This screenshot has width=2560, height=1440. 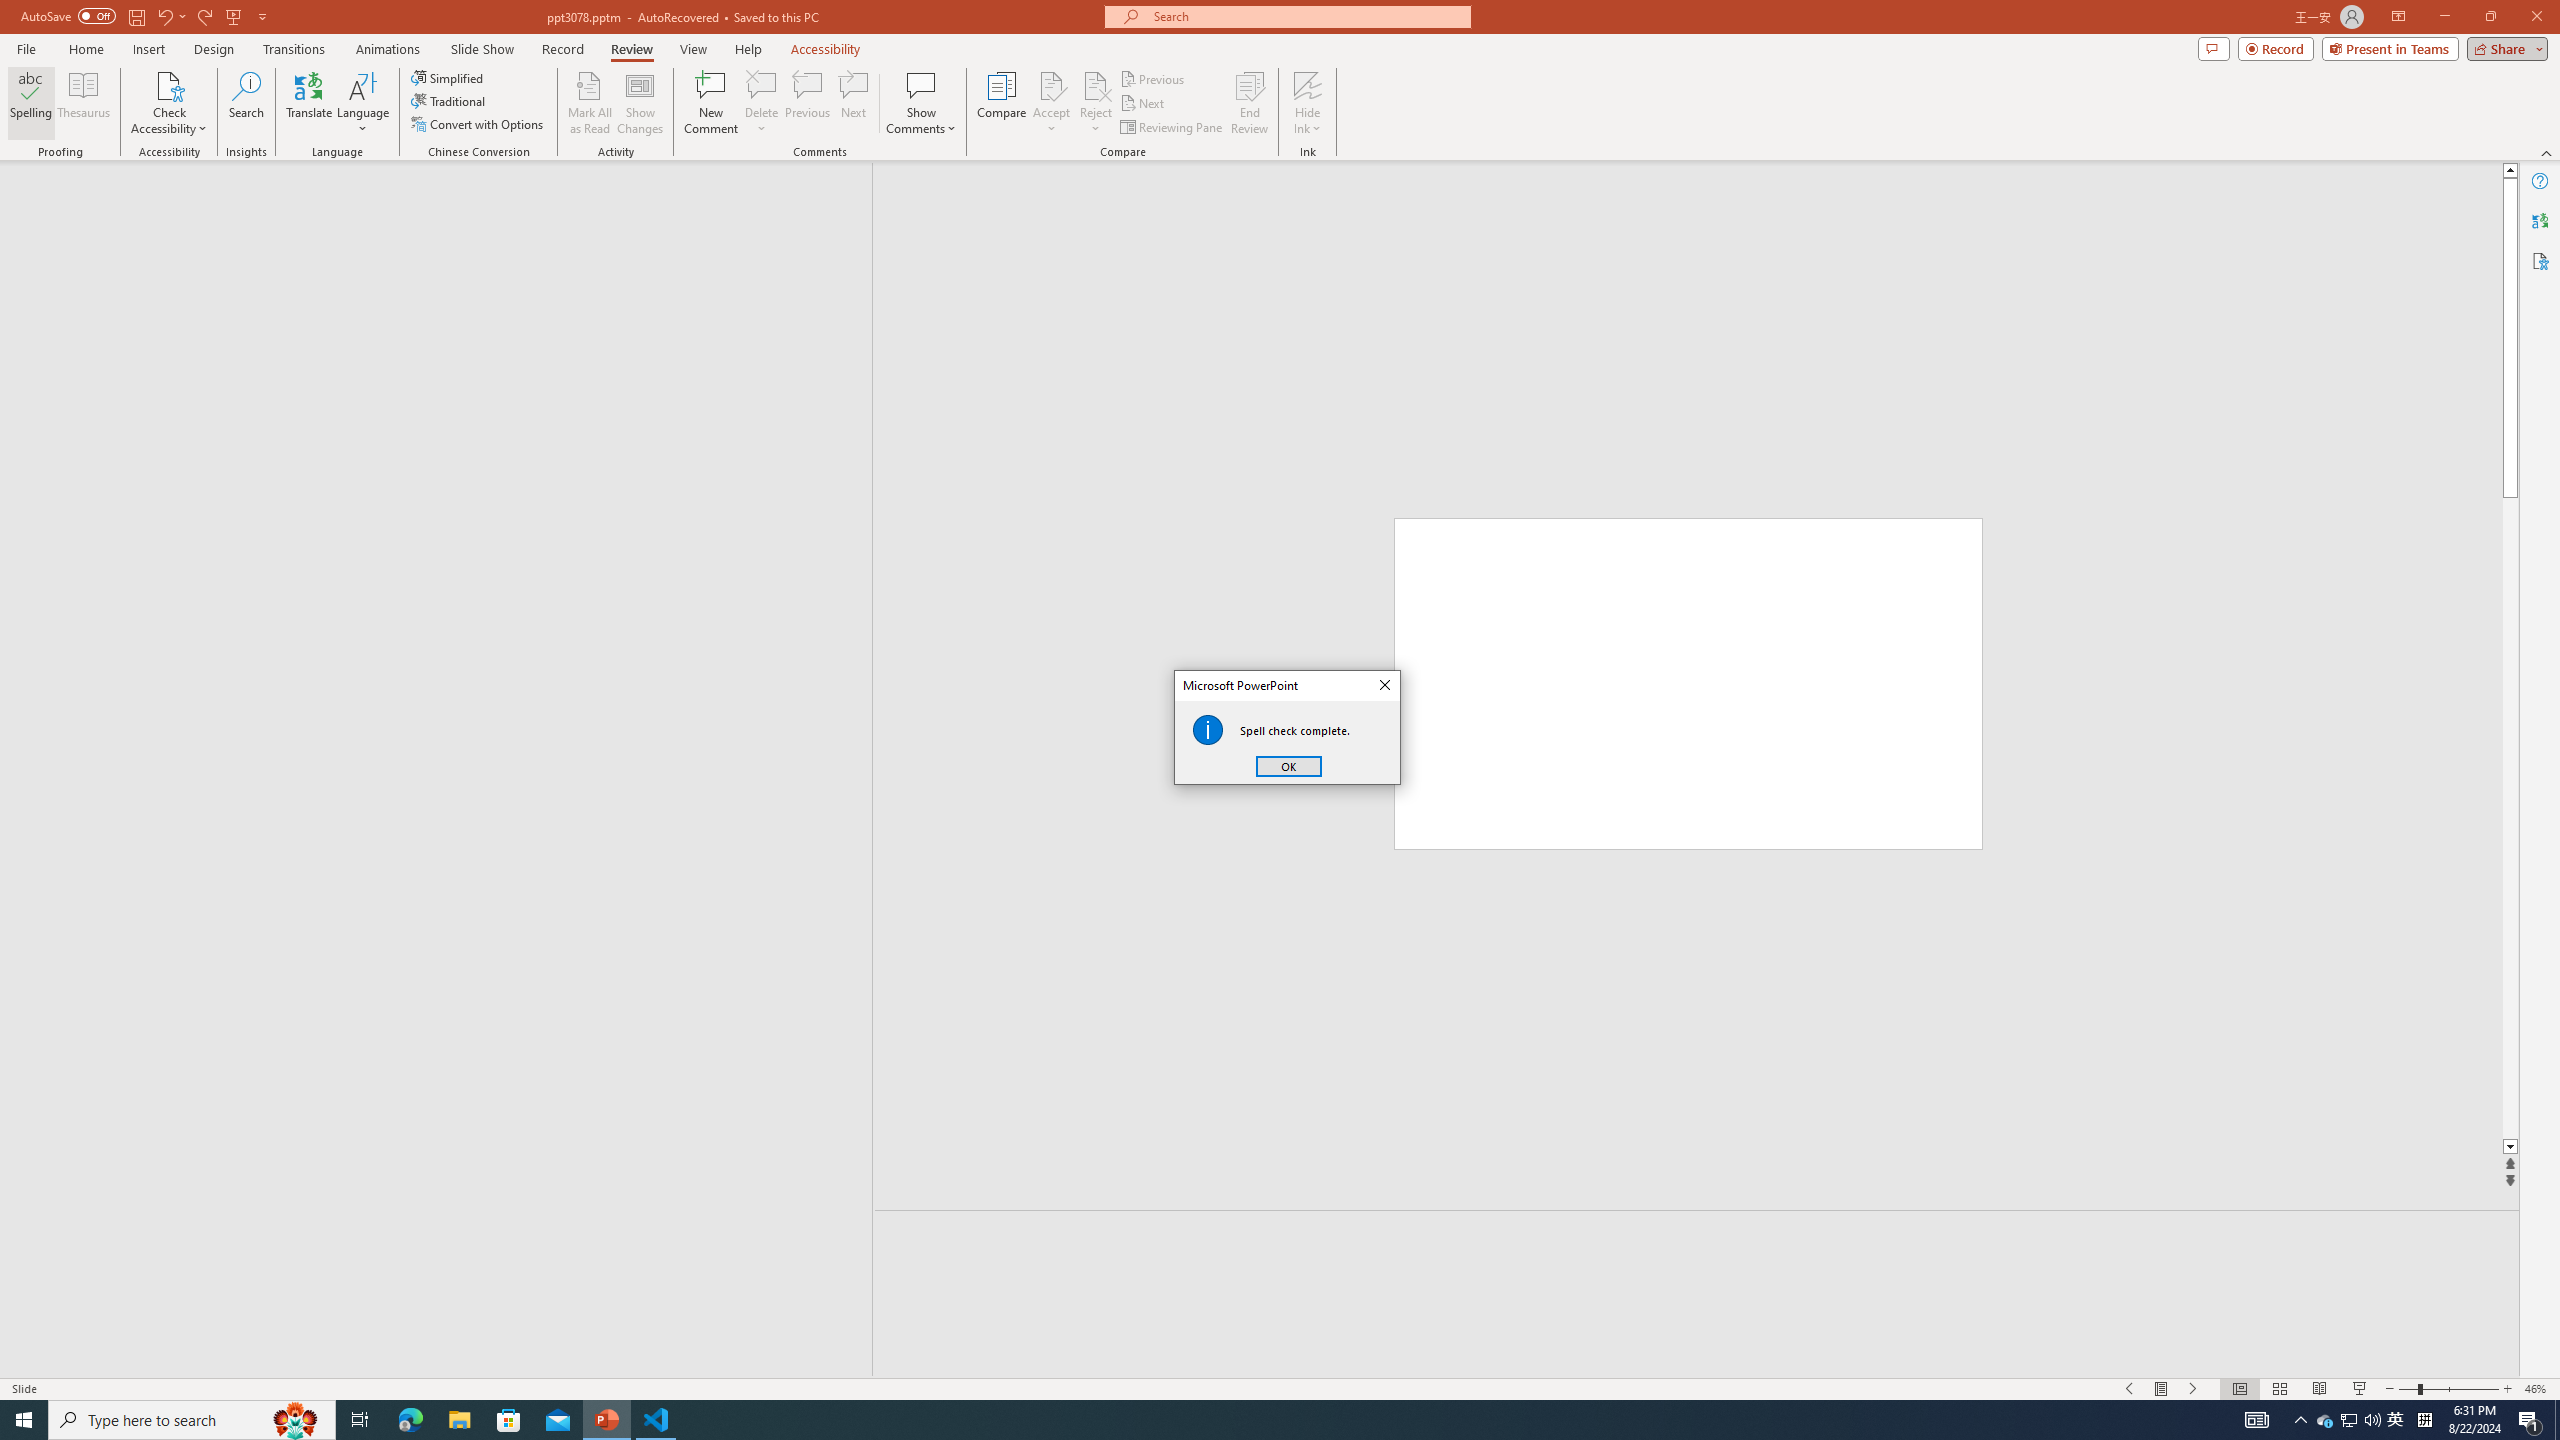 I want to click on AutomationID: 4105, so click(x=2256, y=1420).